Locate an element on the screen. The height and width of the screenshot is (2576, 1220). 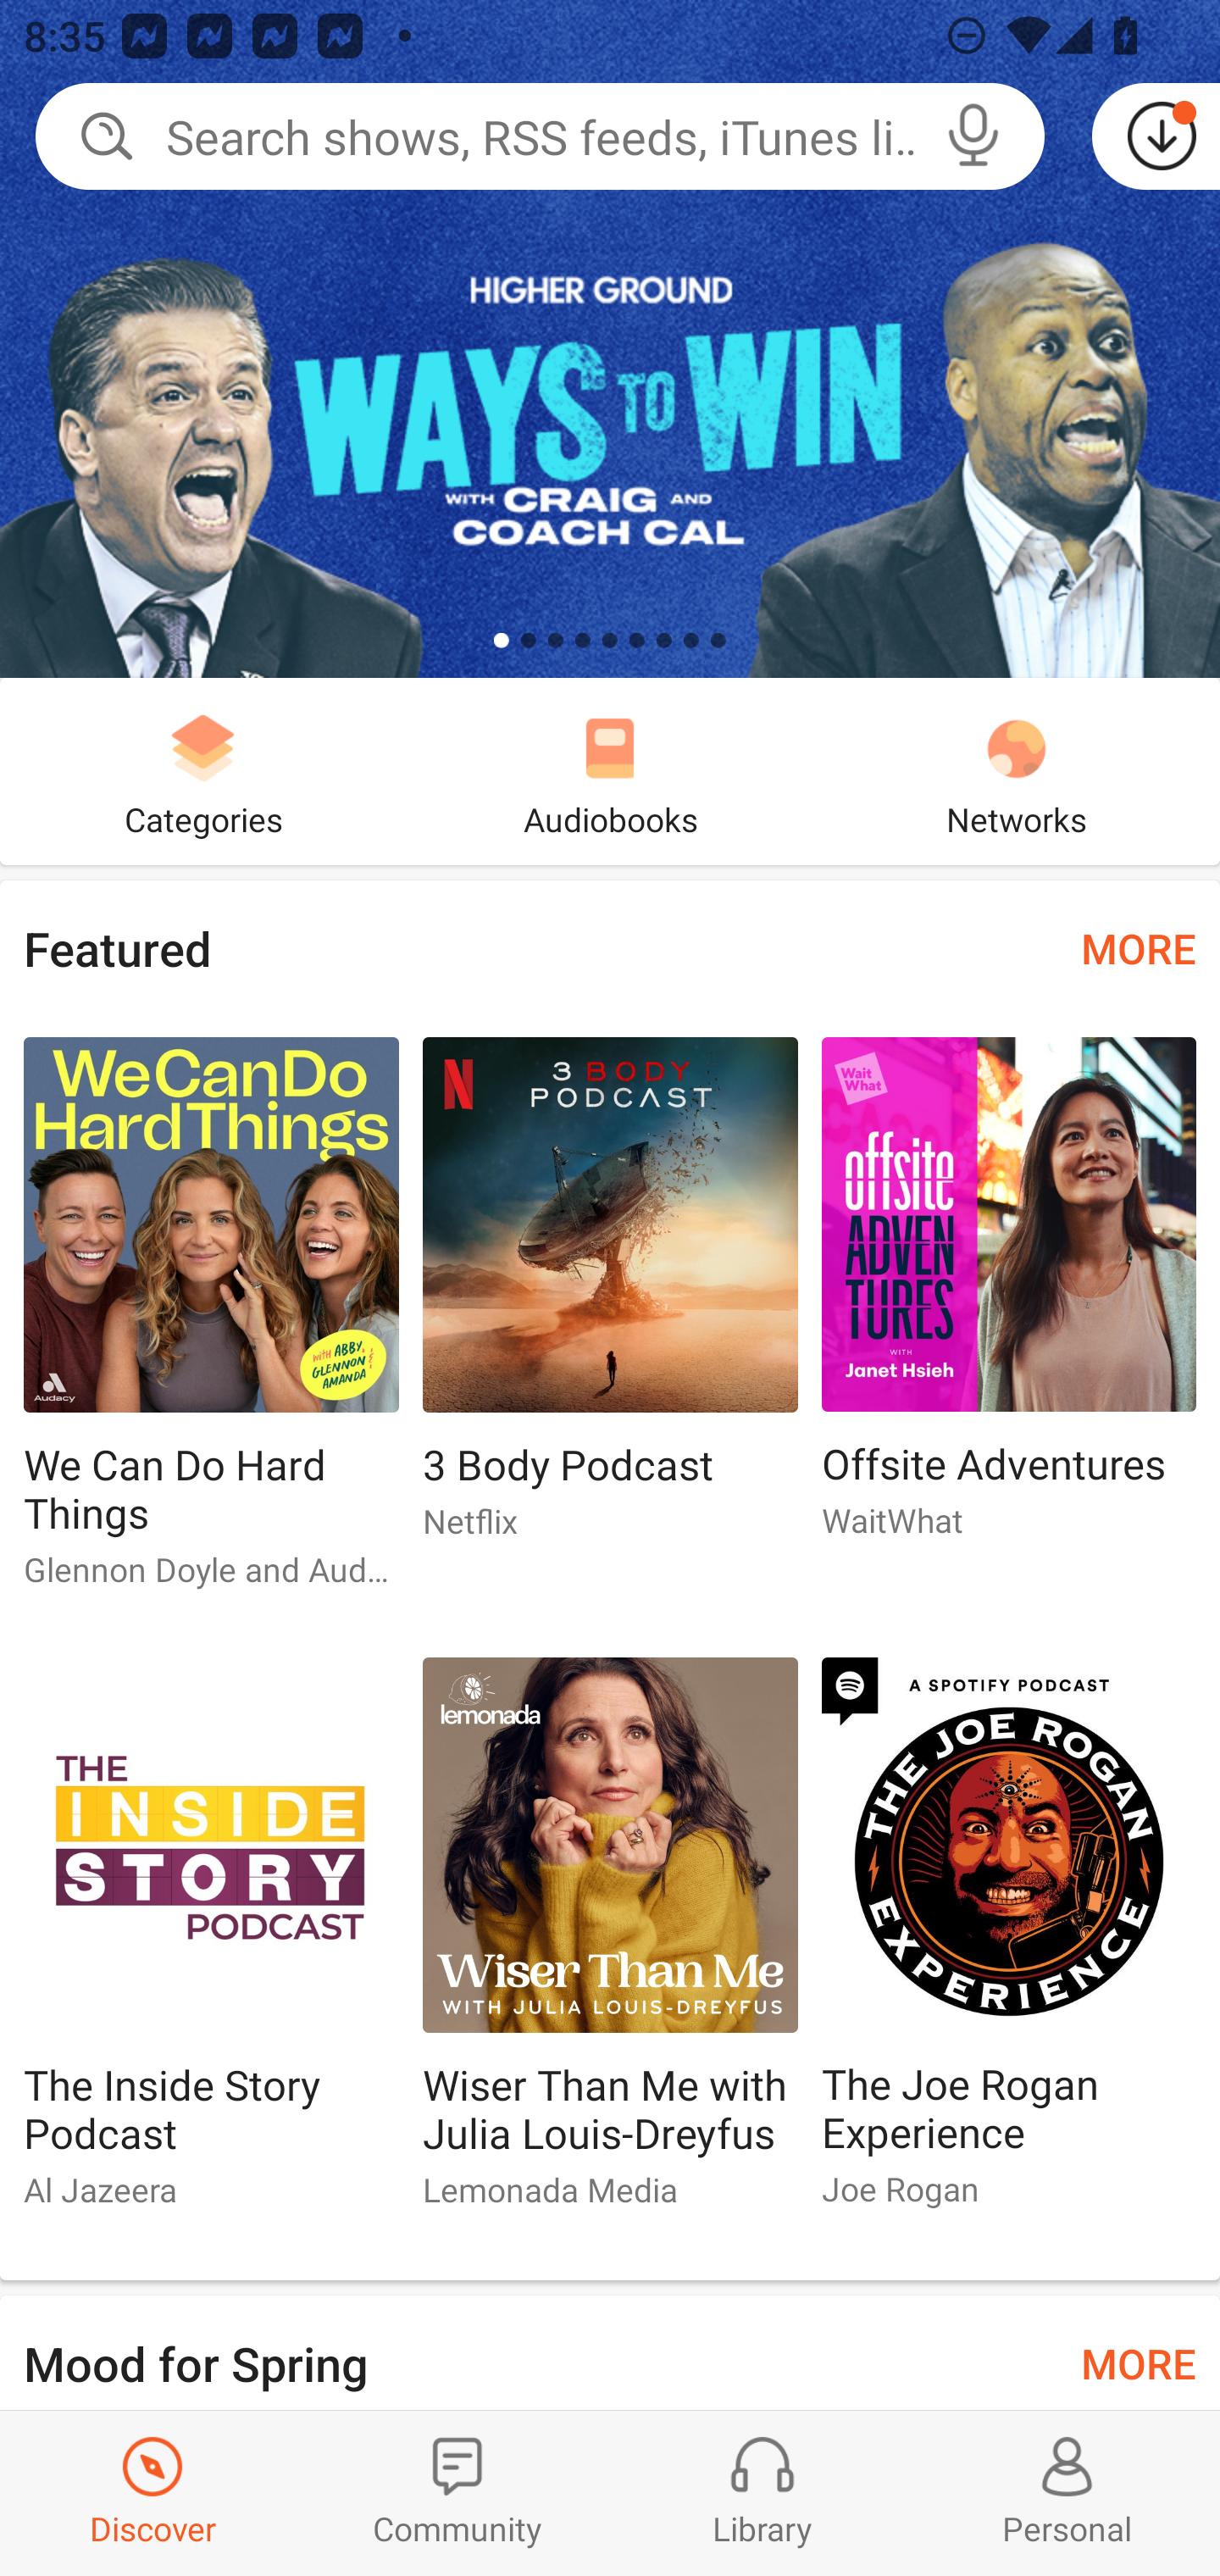
Audiobooks is located at coordinates (610, 771).